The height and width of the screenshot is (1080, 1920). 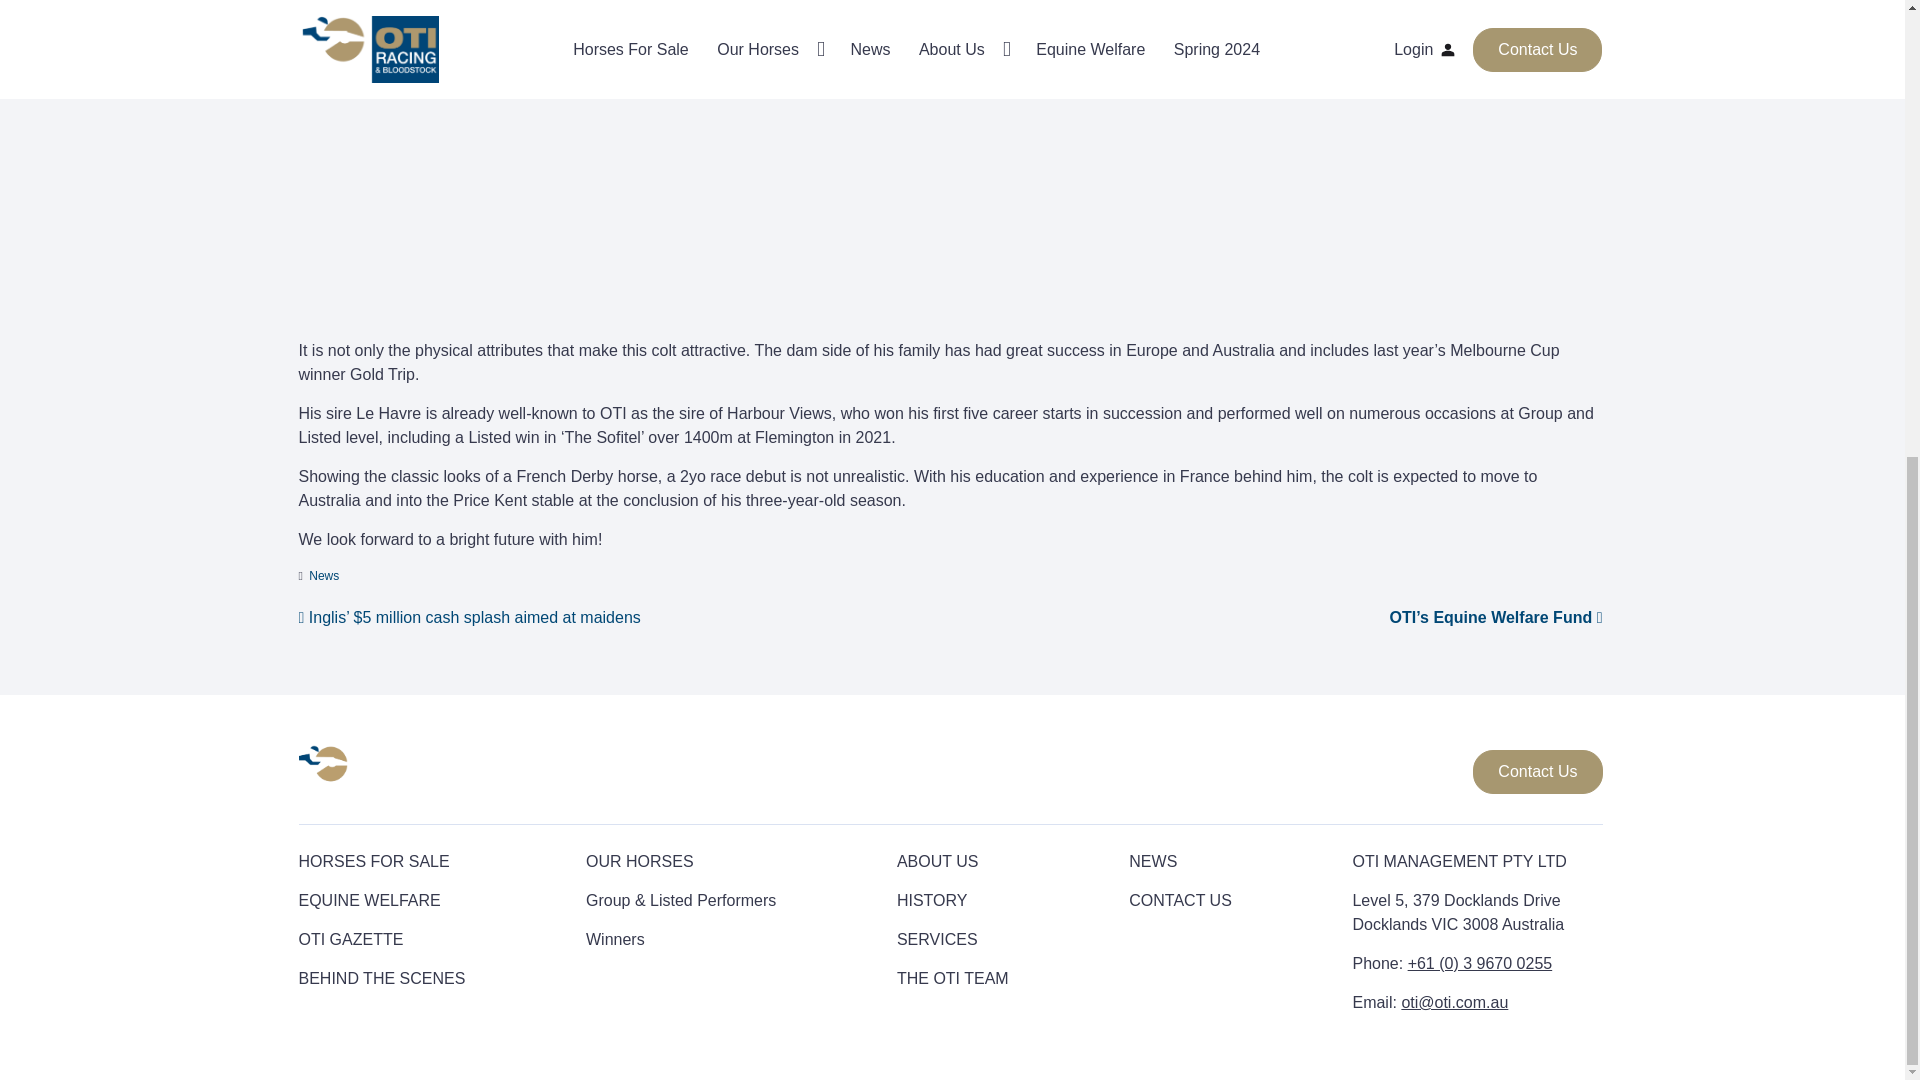 I want to click on OTI GAZETTE, so click(x=350, y=939).